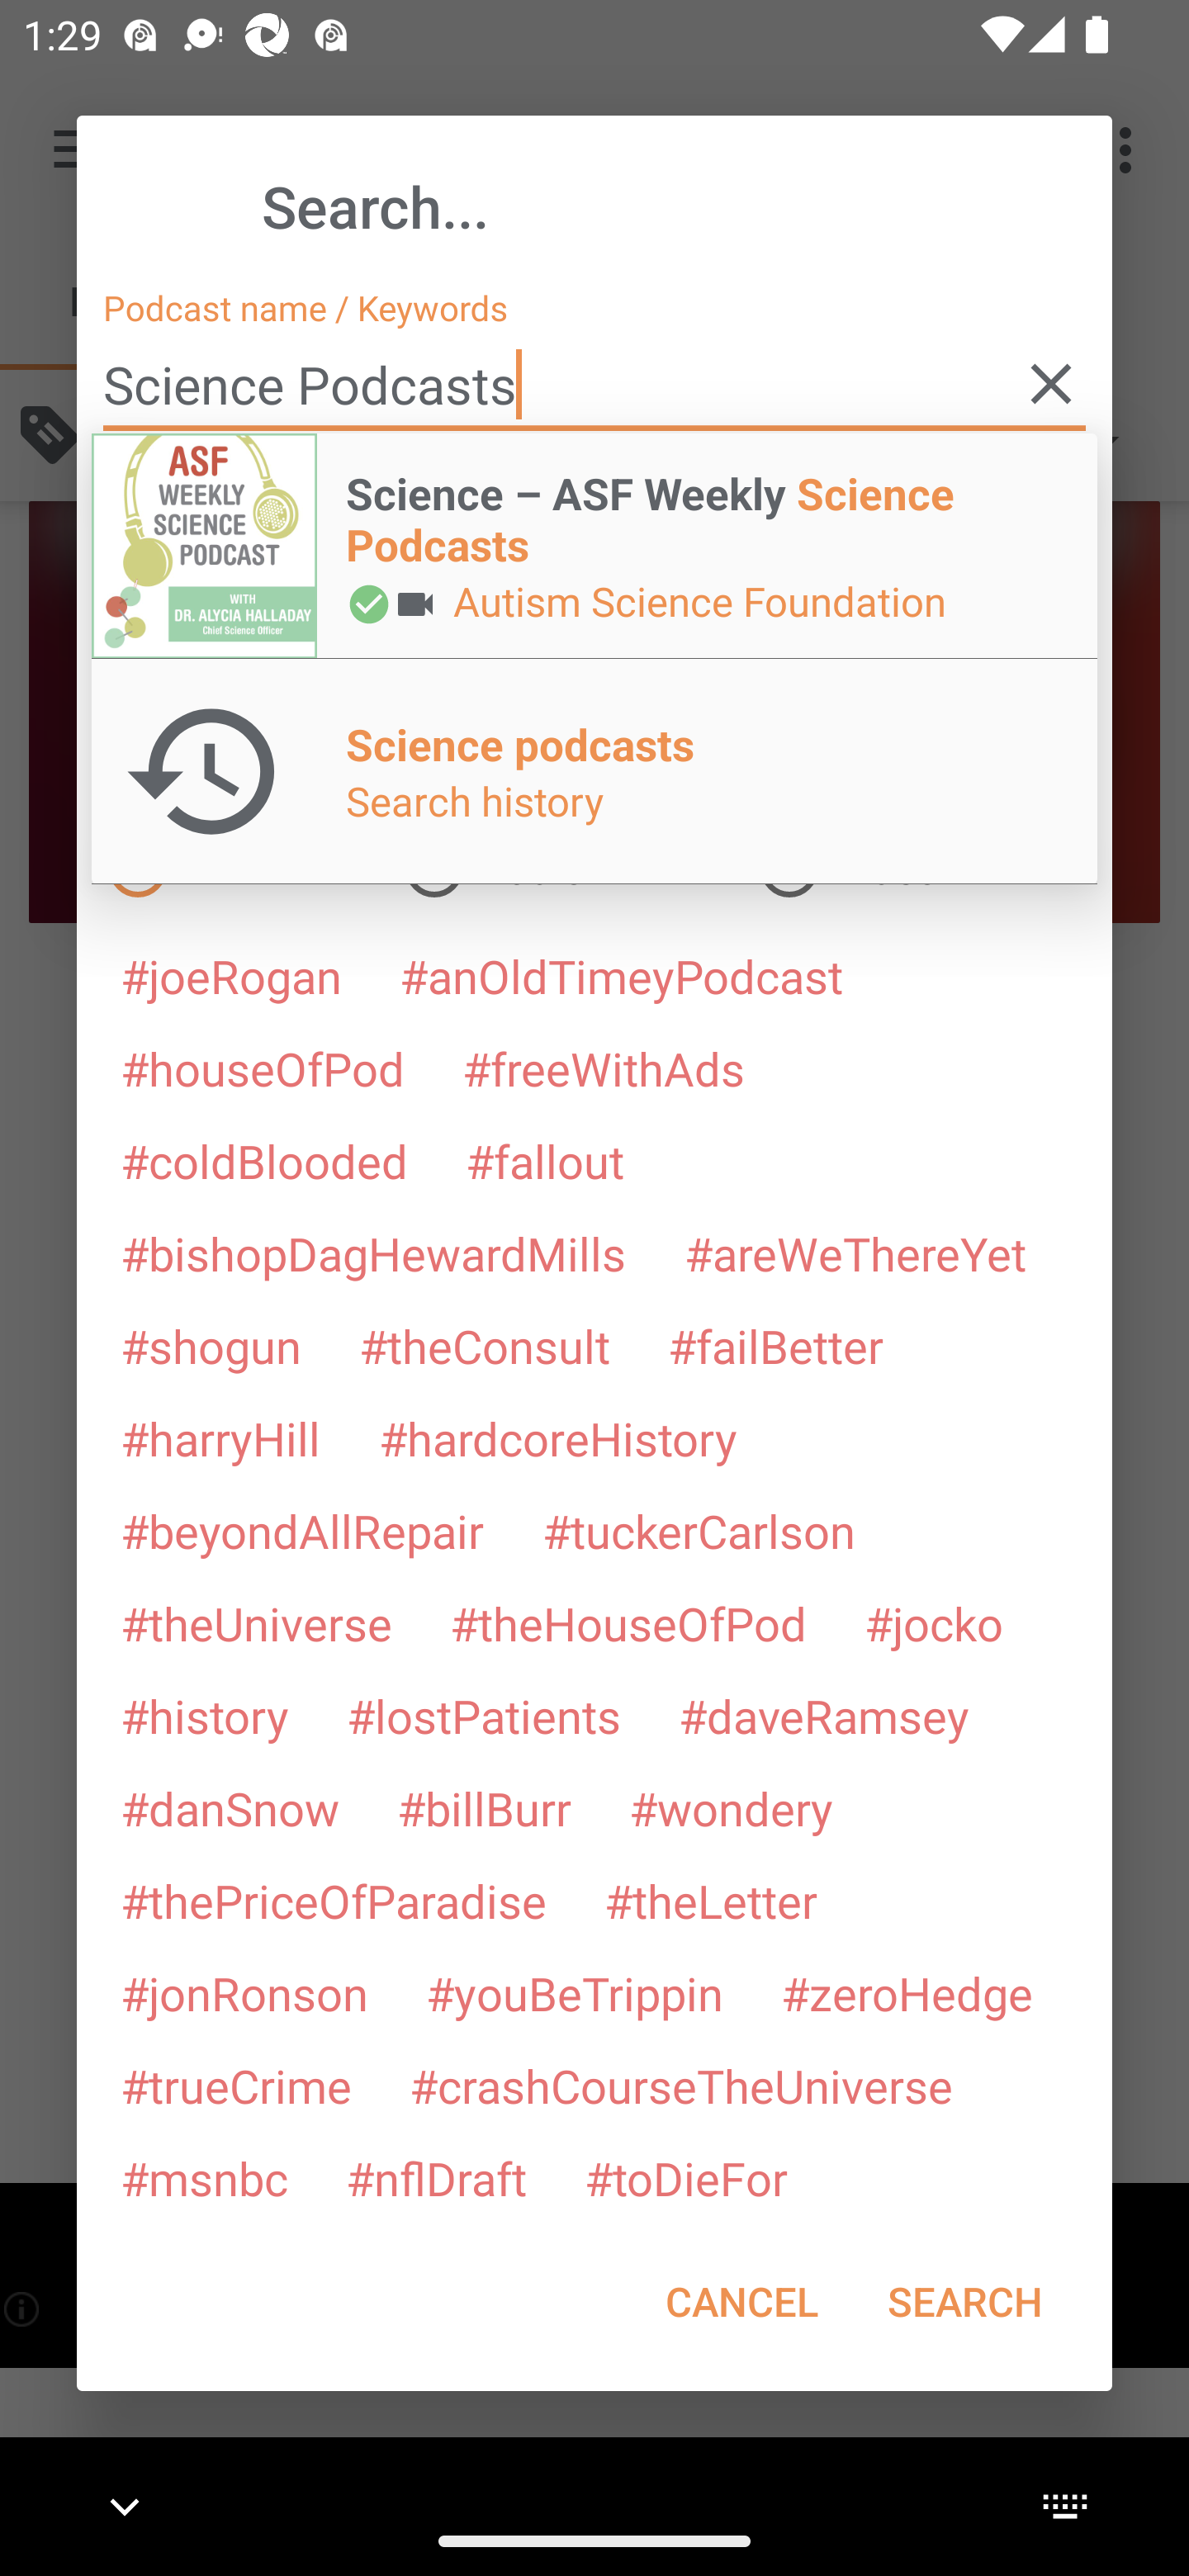  Describe the element at coordinates (604, 1068) in the screenshot. I see `#freeWithAds` at that location.